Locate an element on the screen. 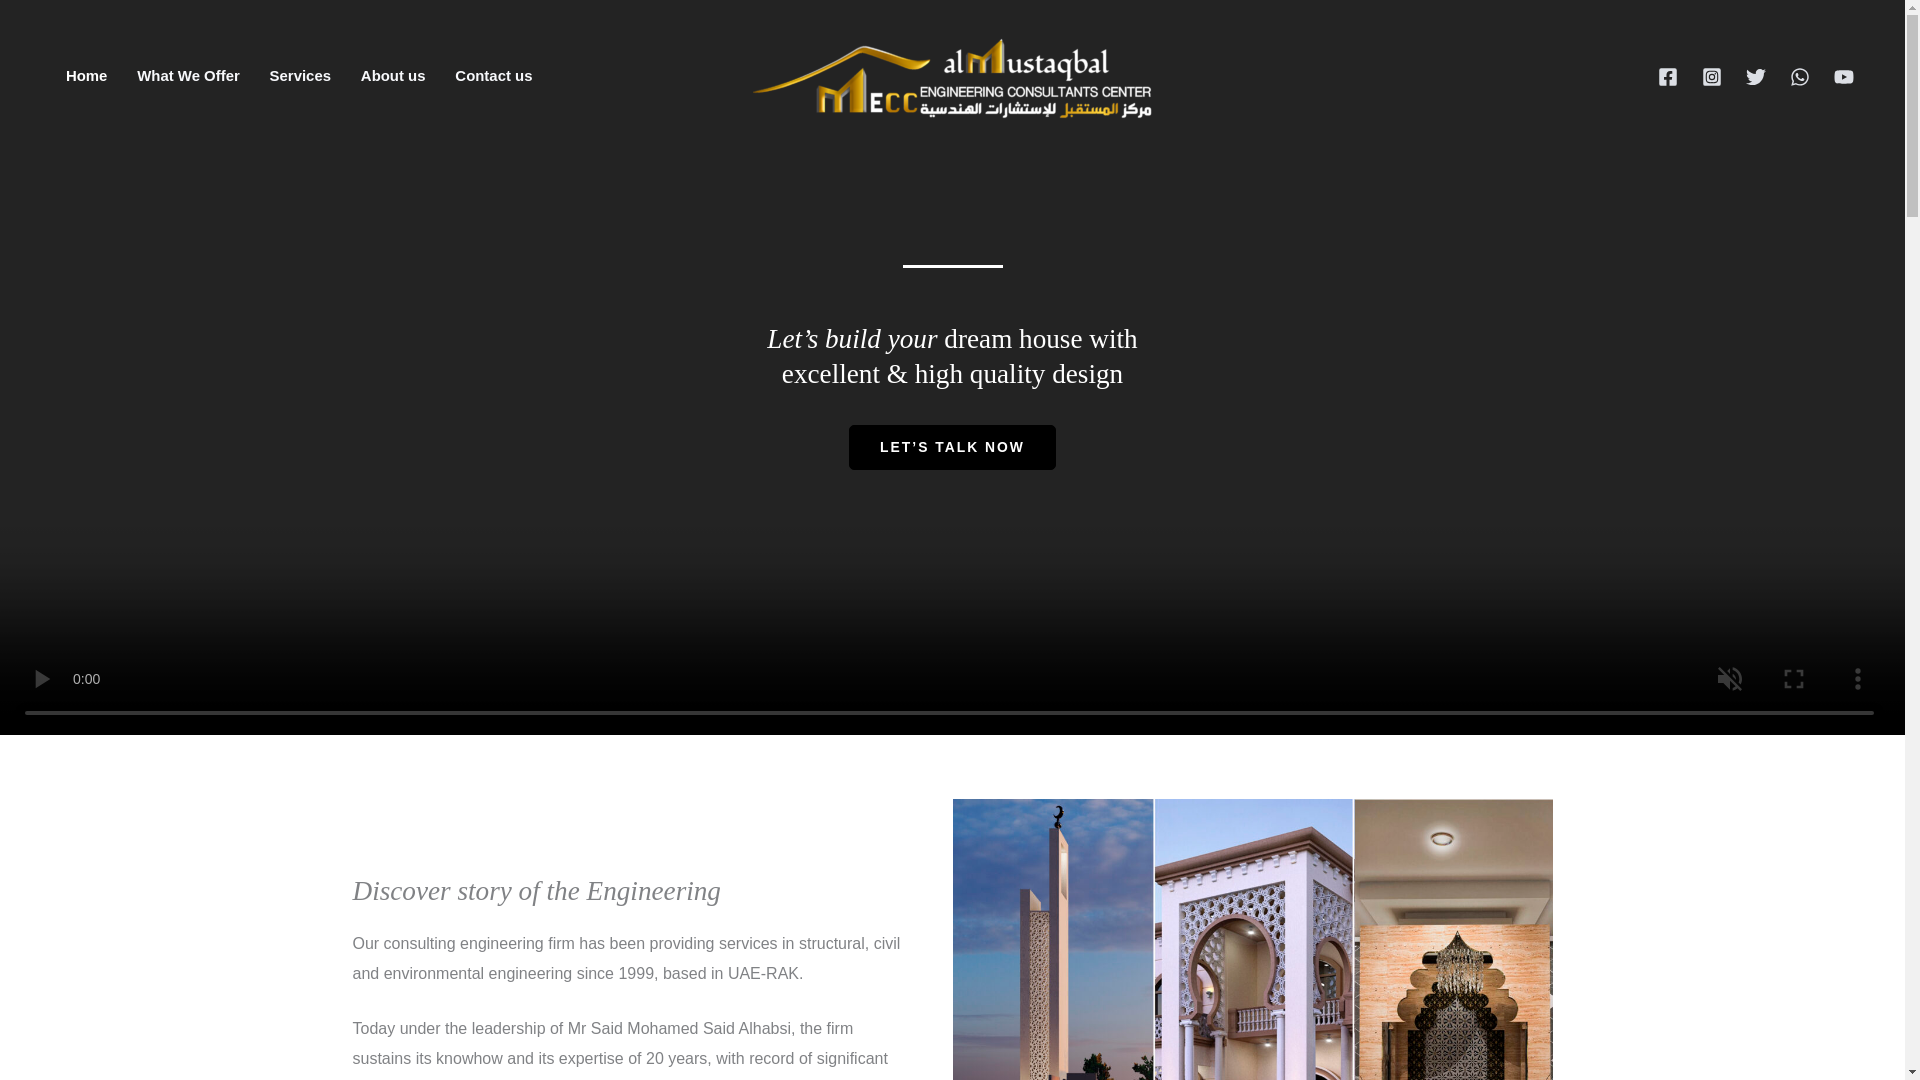 The image size is (1920, 1080). Contact us is located at coordinates (493, 76).